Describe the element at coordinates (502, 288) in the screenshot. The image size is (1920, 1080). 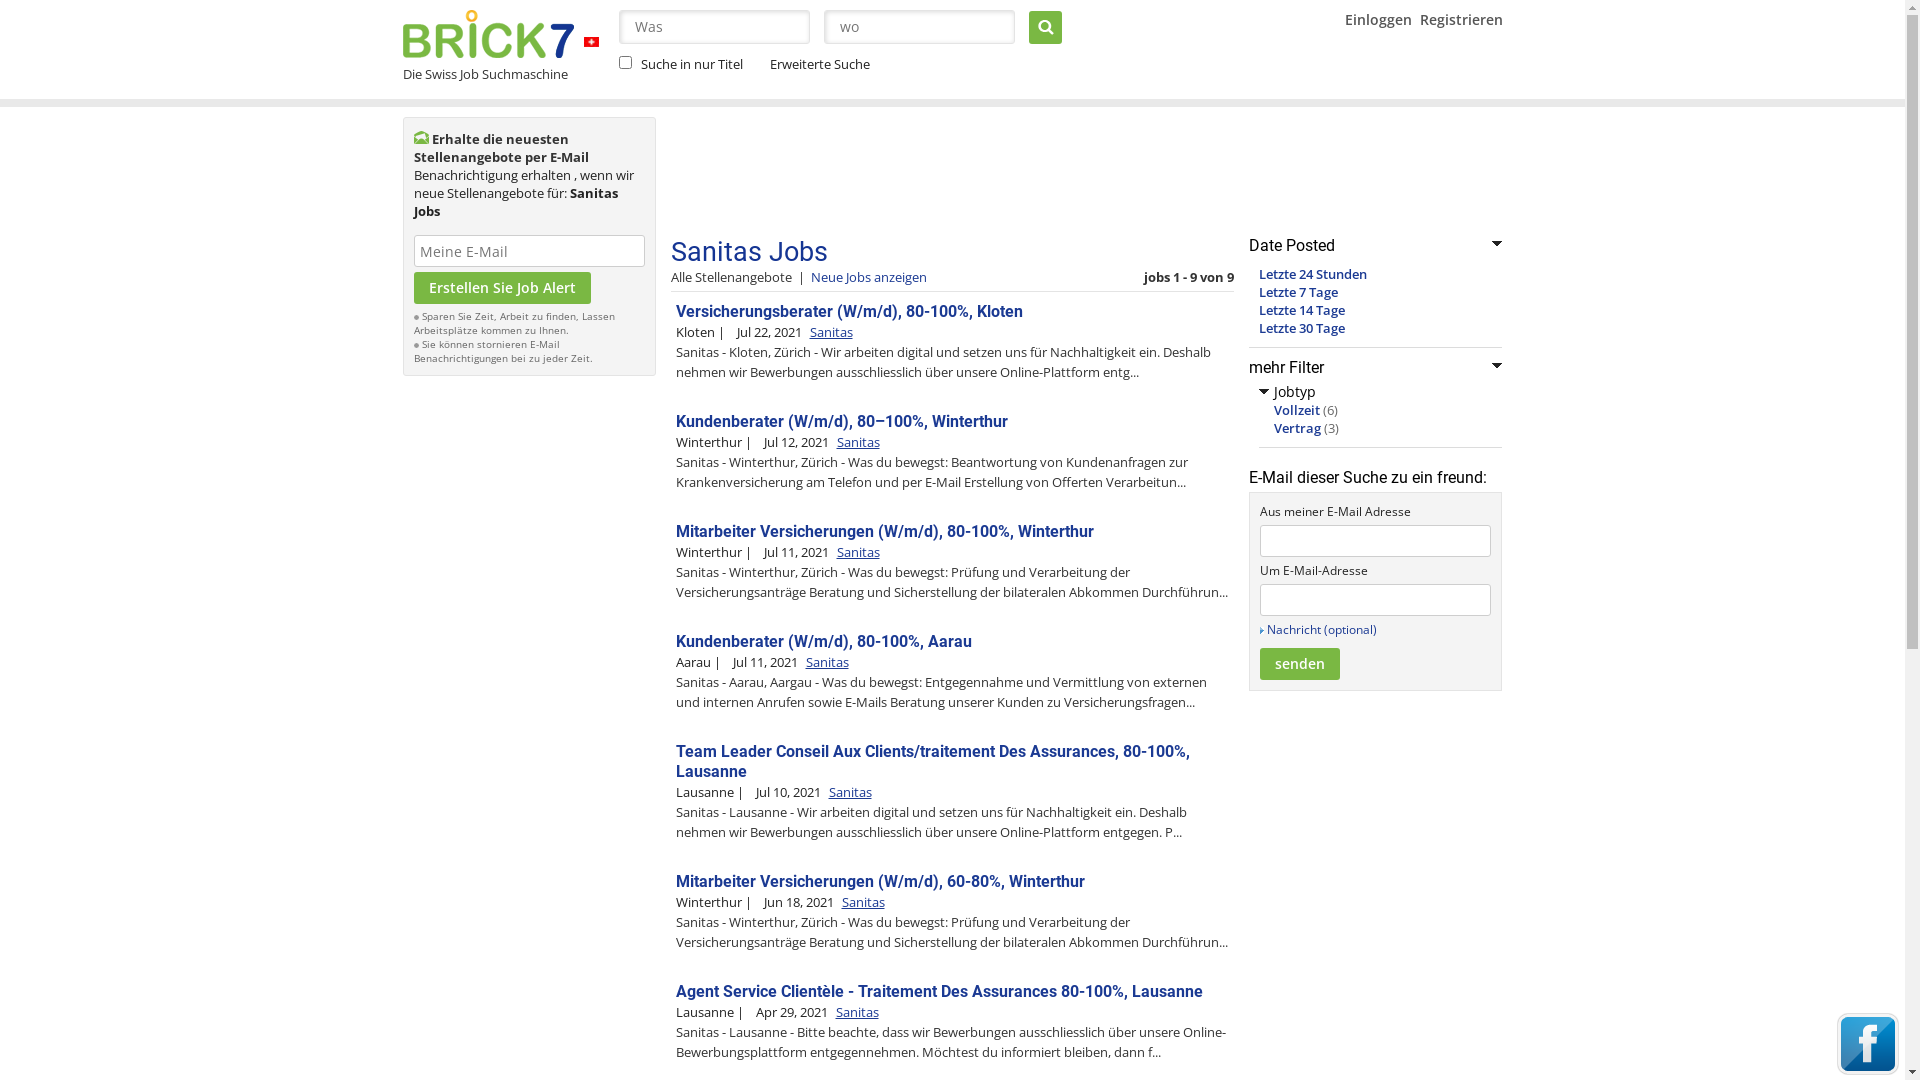
I see `Erstellen Sie Job Alert` at that location.